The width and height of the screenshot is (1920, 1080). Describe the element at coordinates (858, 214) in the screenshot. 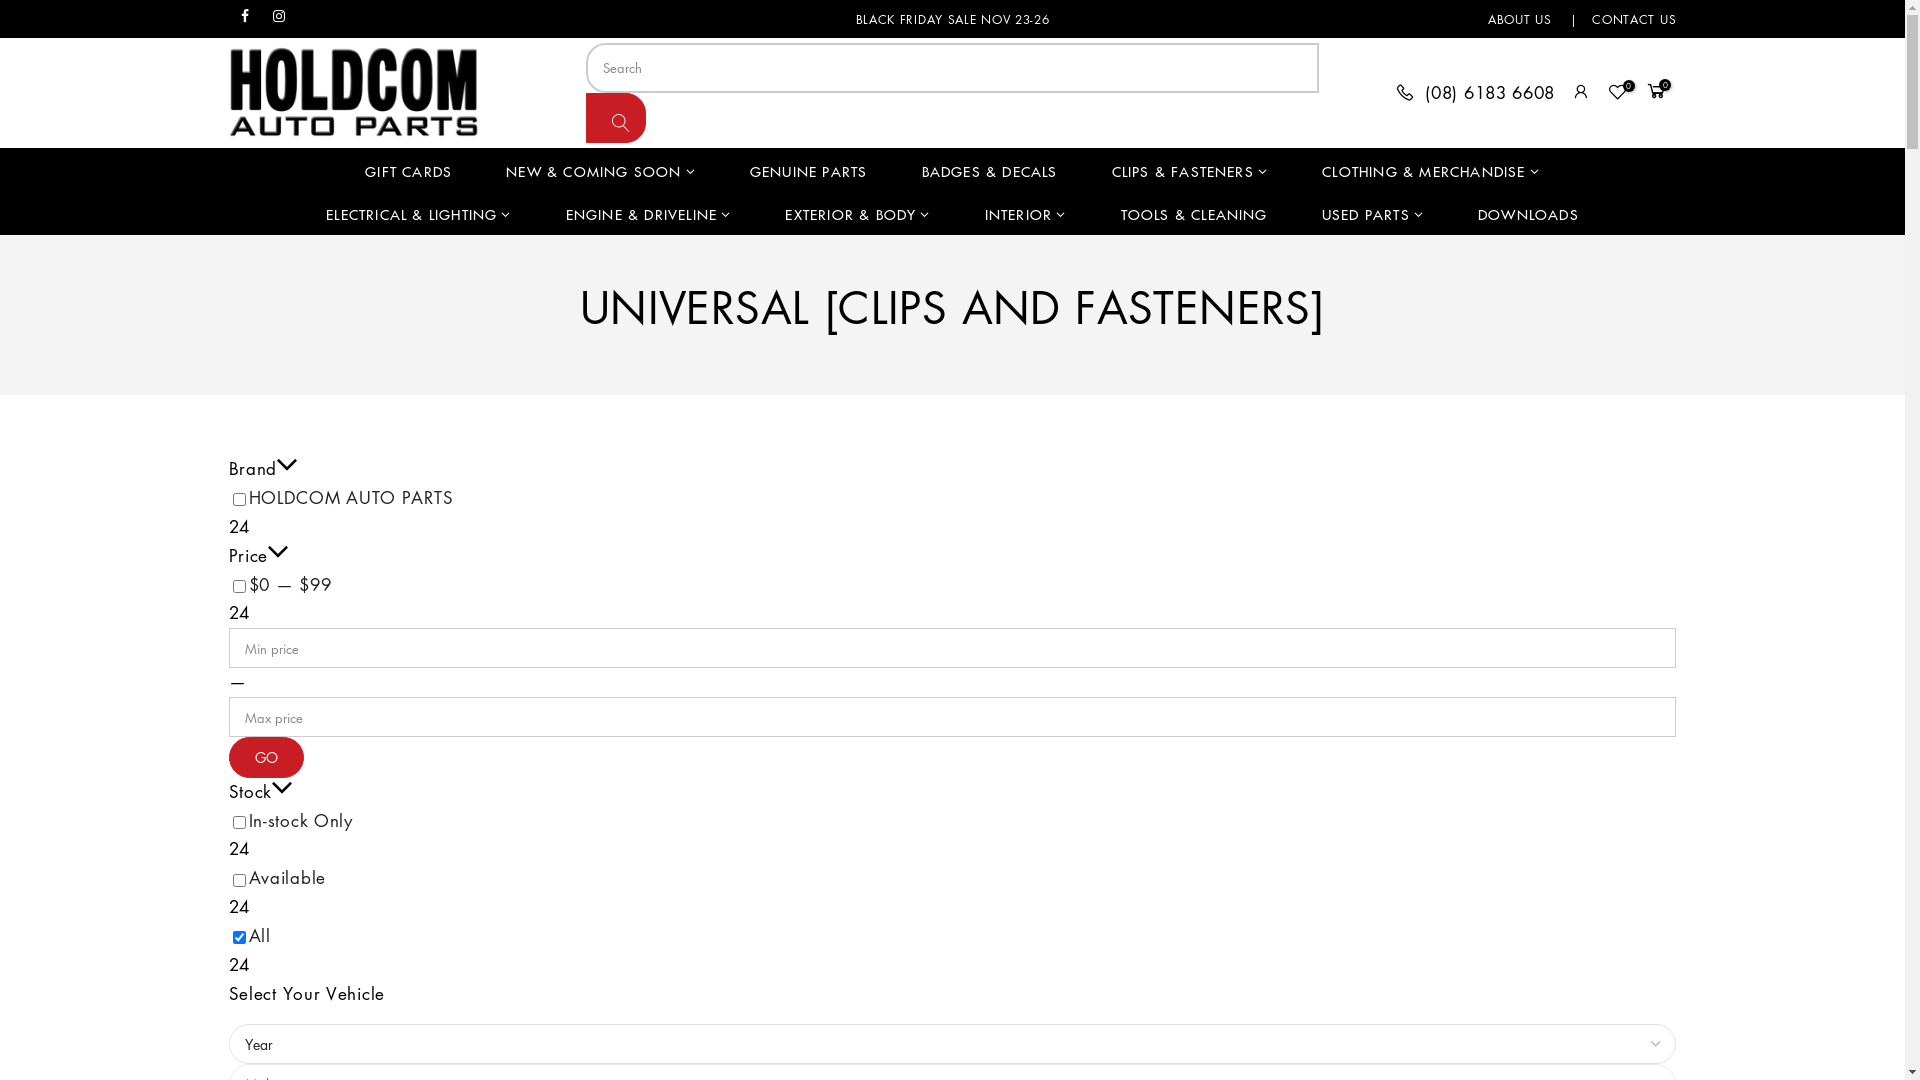

I see `EXTERIOR & BODY` at that location.